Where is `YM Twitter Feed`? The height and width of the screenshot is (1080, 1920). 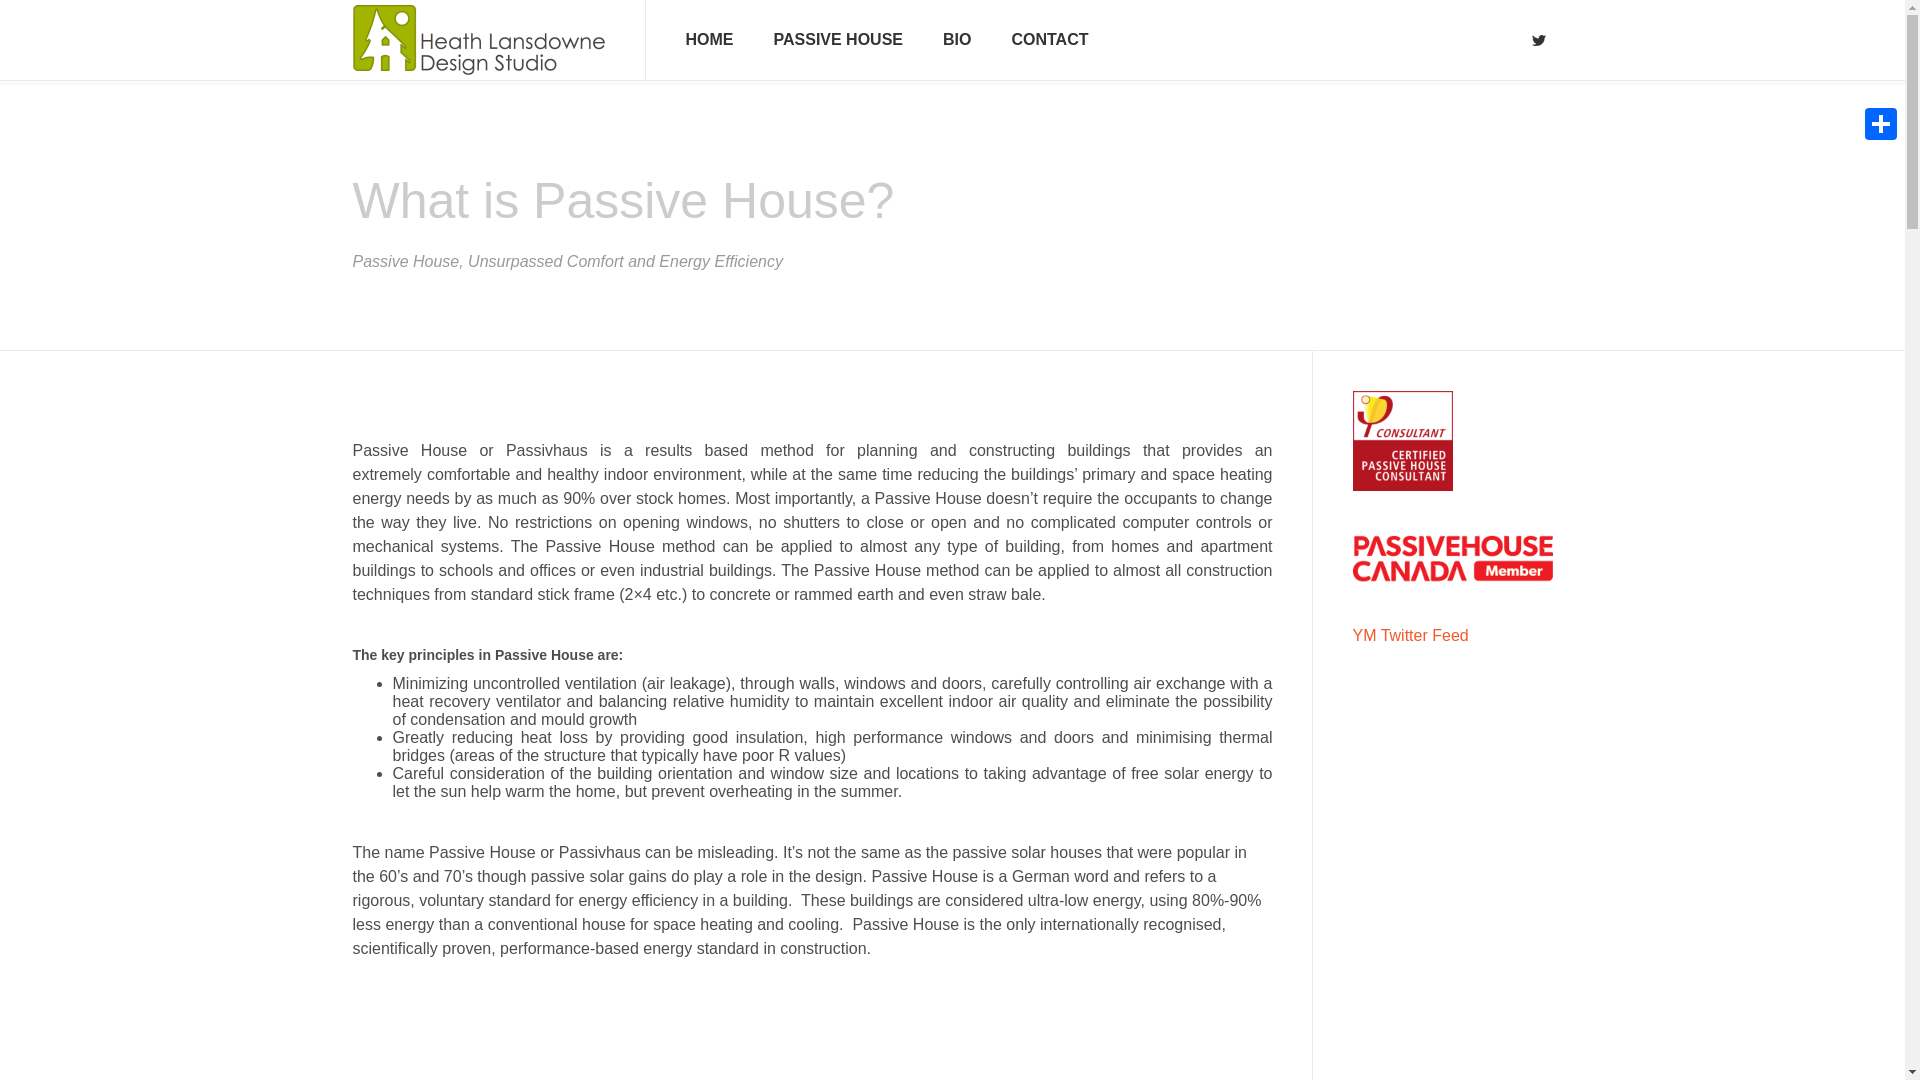
YM Twitter Feed is located at coordinates (1410, 635).